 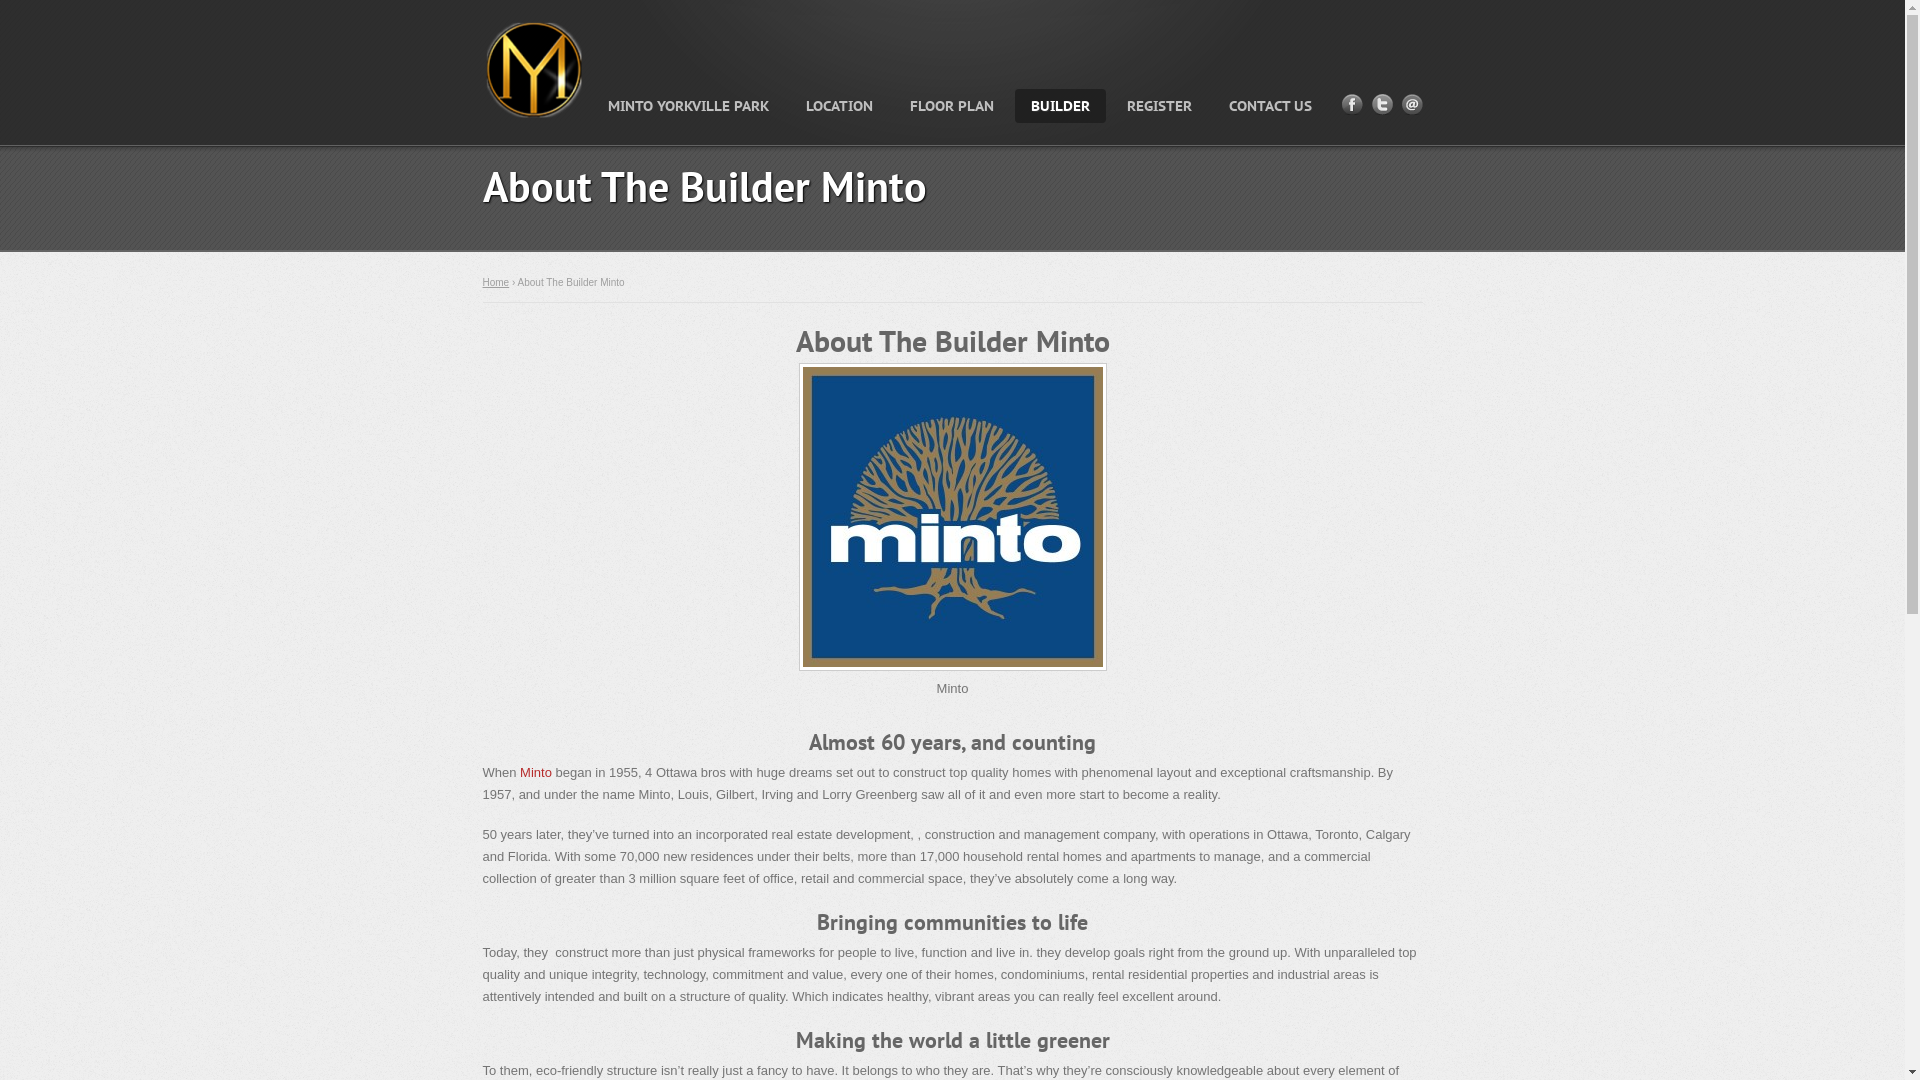 I want to click on 88 Cumberland Condos developer minto, so click(x=952, y=666).